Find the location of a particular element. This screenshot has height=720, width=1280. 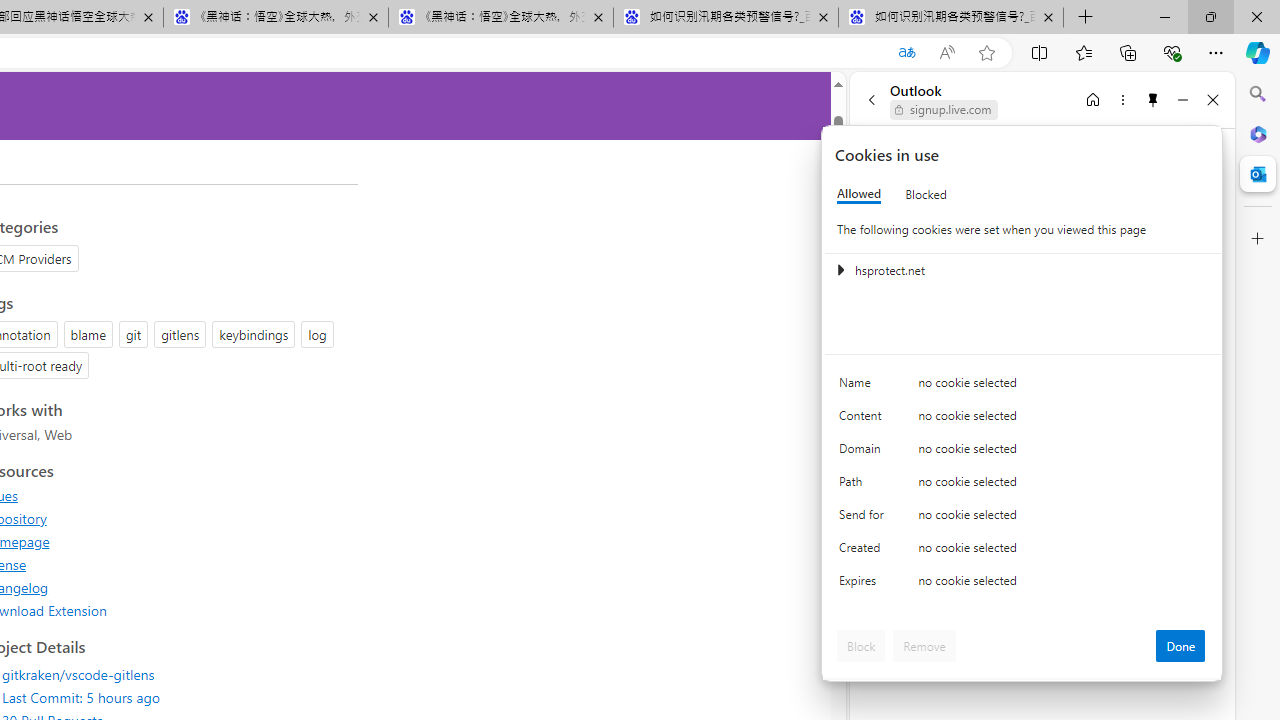

Block is located at coordinates (861, 646).